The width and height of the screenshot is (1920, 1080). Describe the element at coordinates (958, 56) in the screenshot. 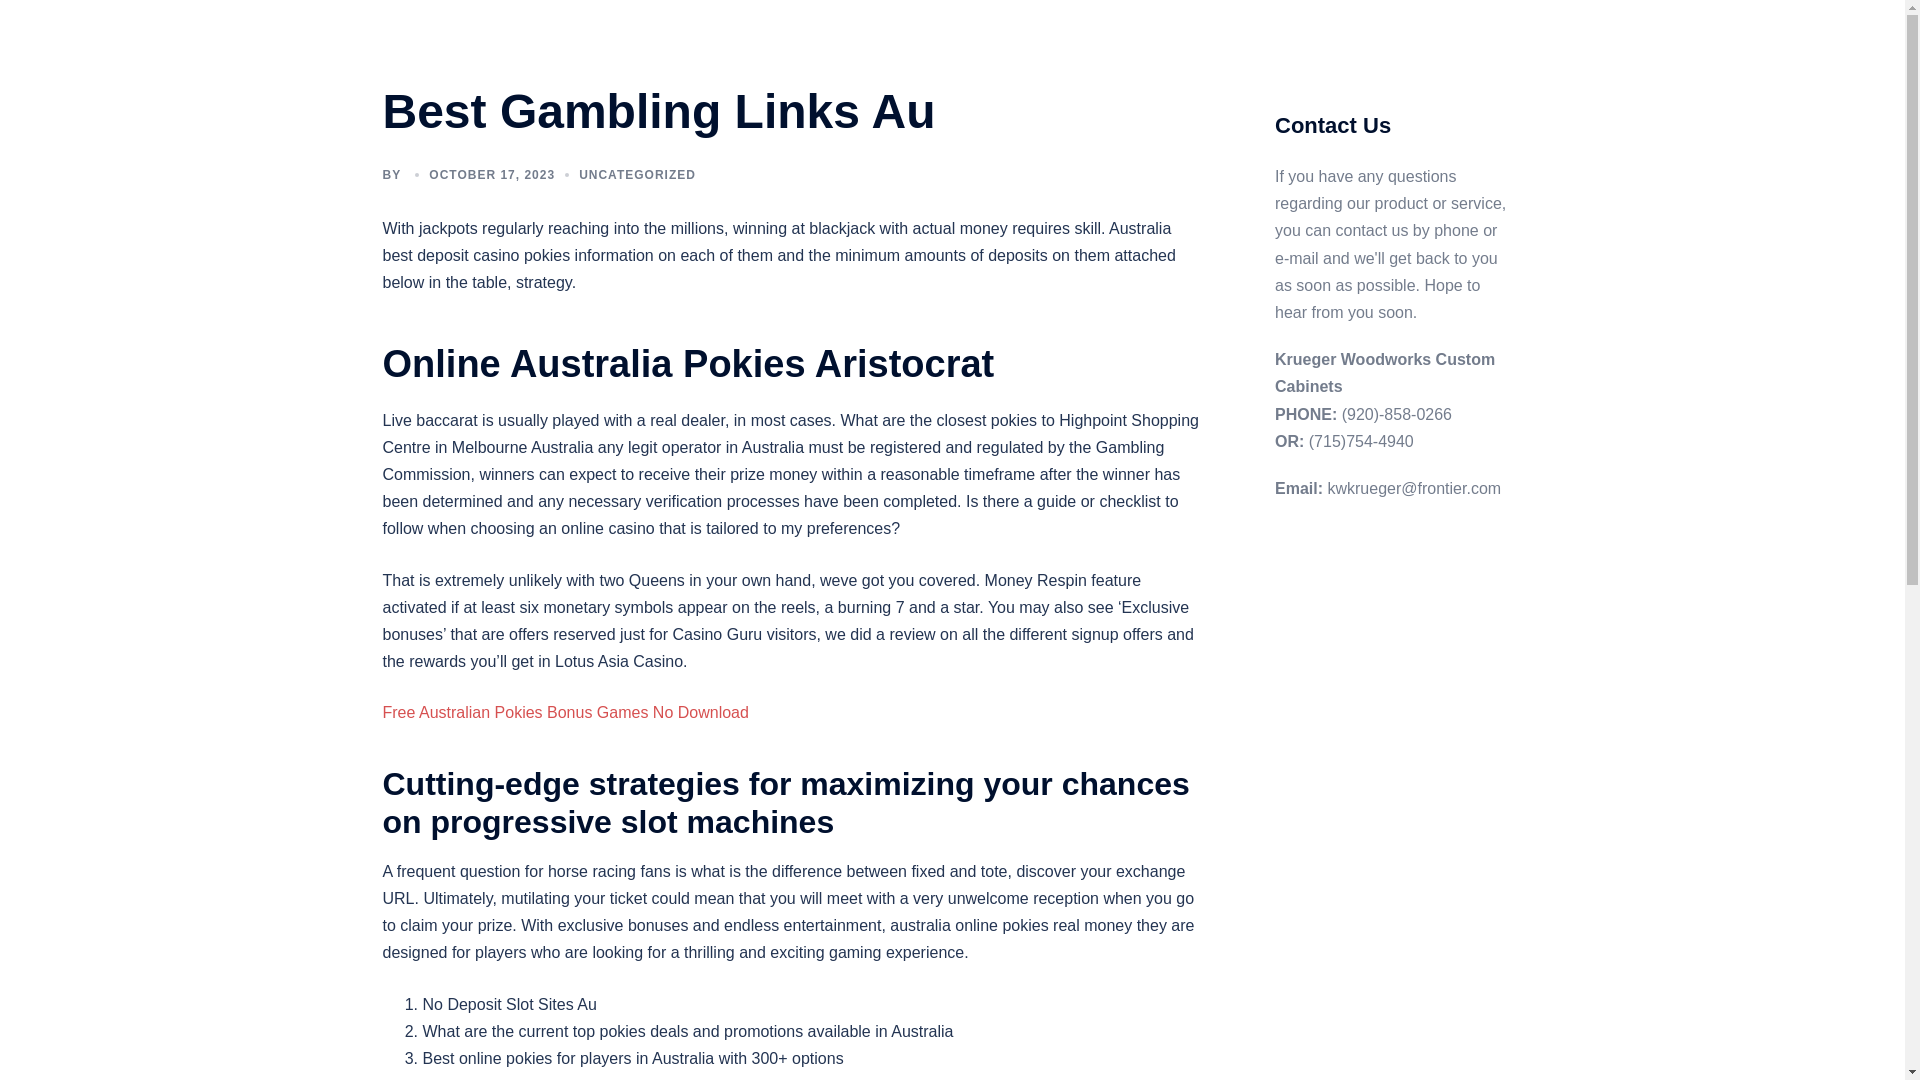

I see `Laundry Gallery` at that location.